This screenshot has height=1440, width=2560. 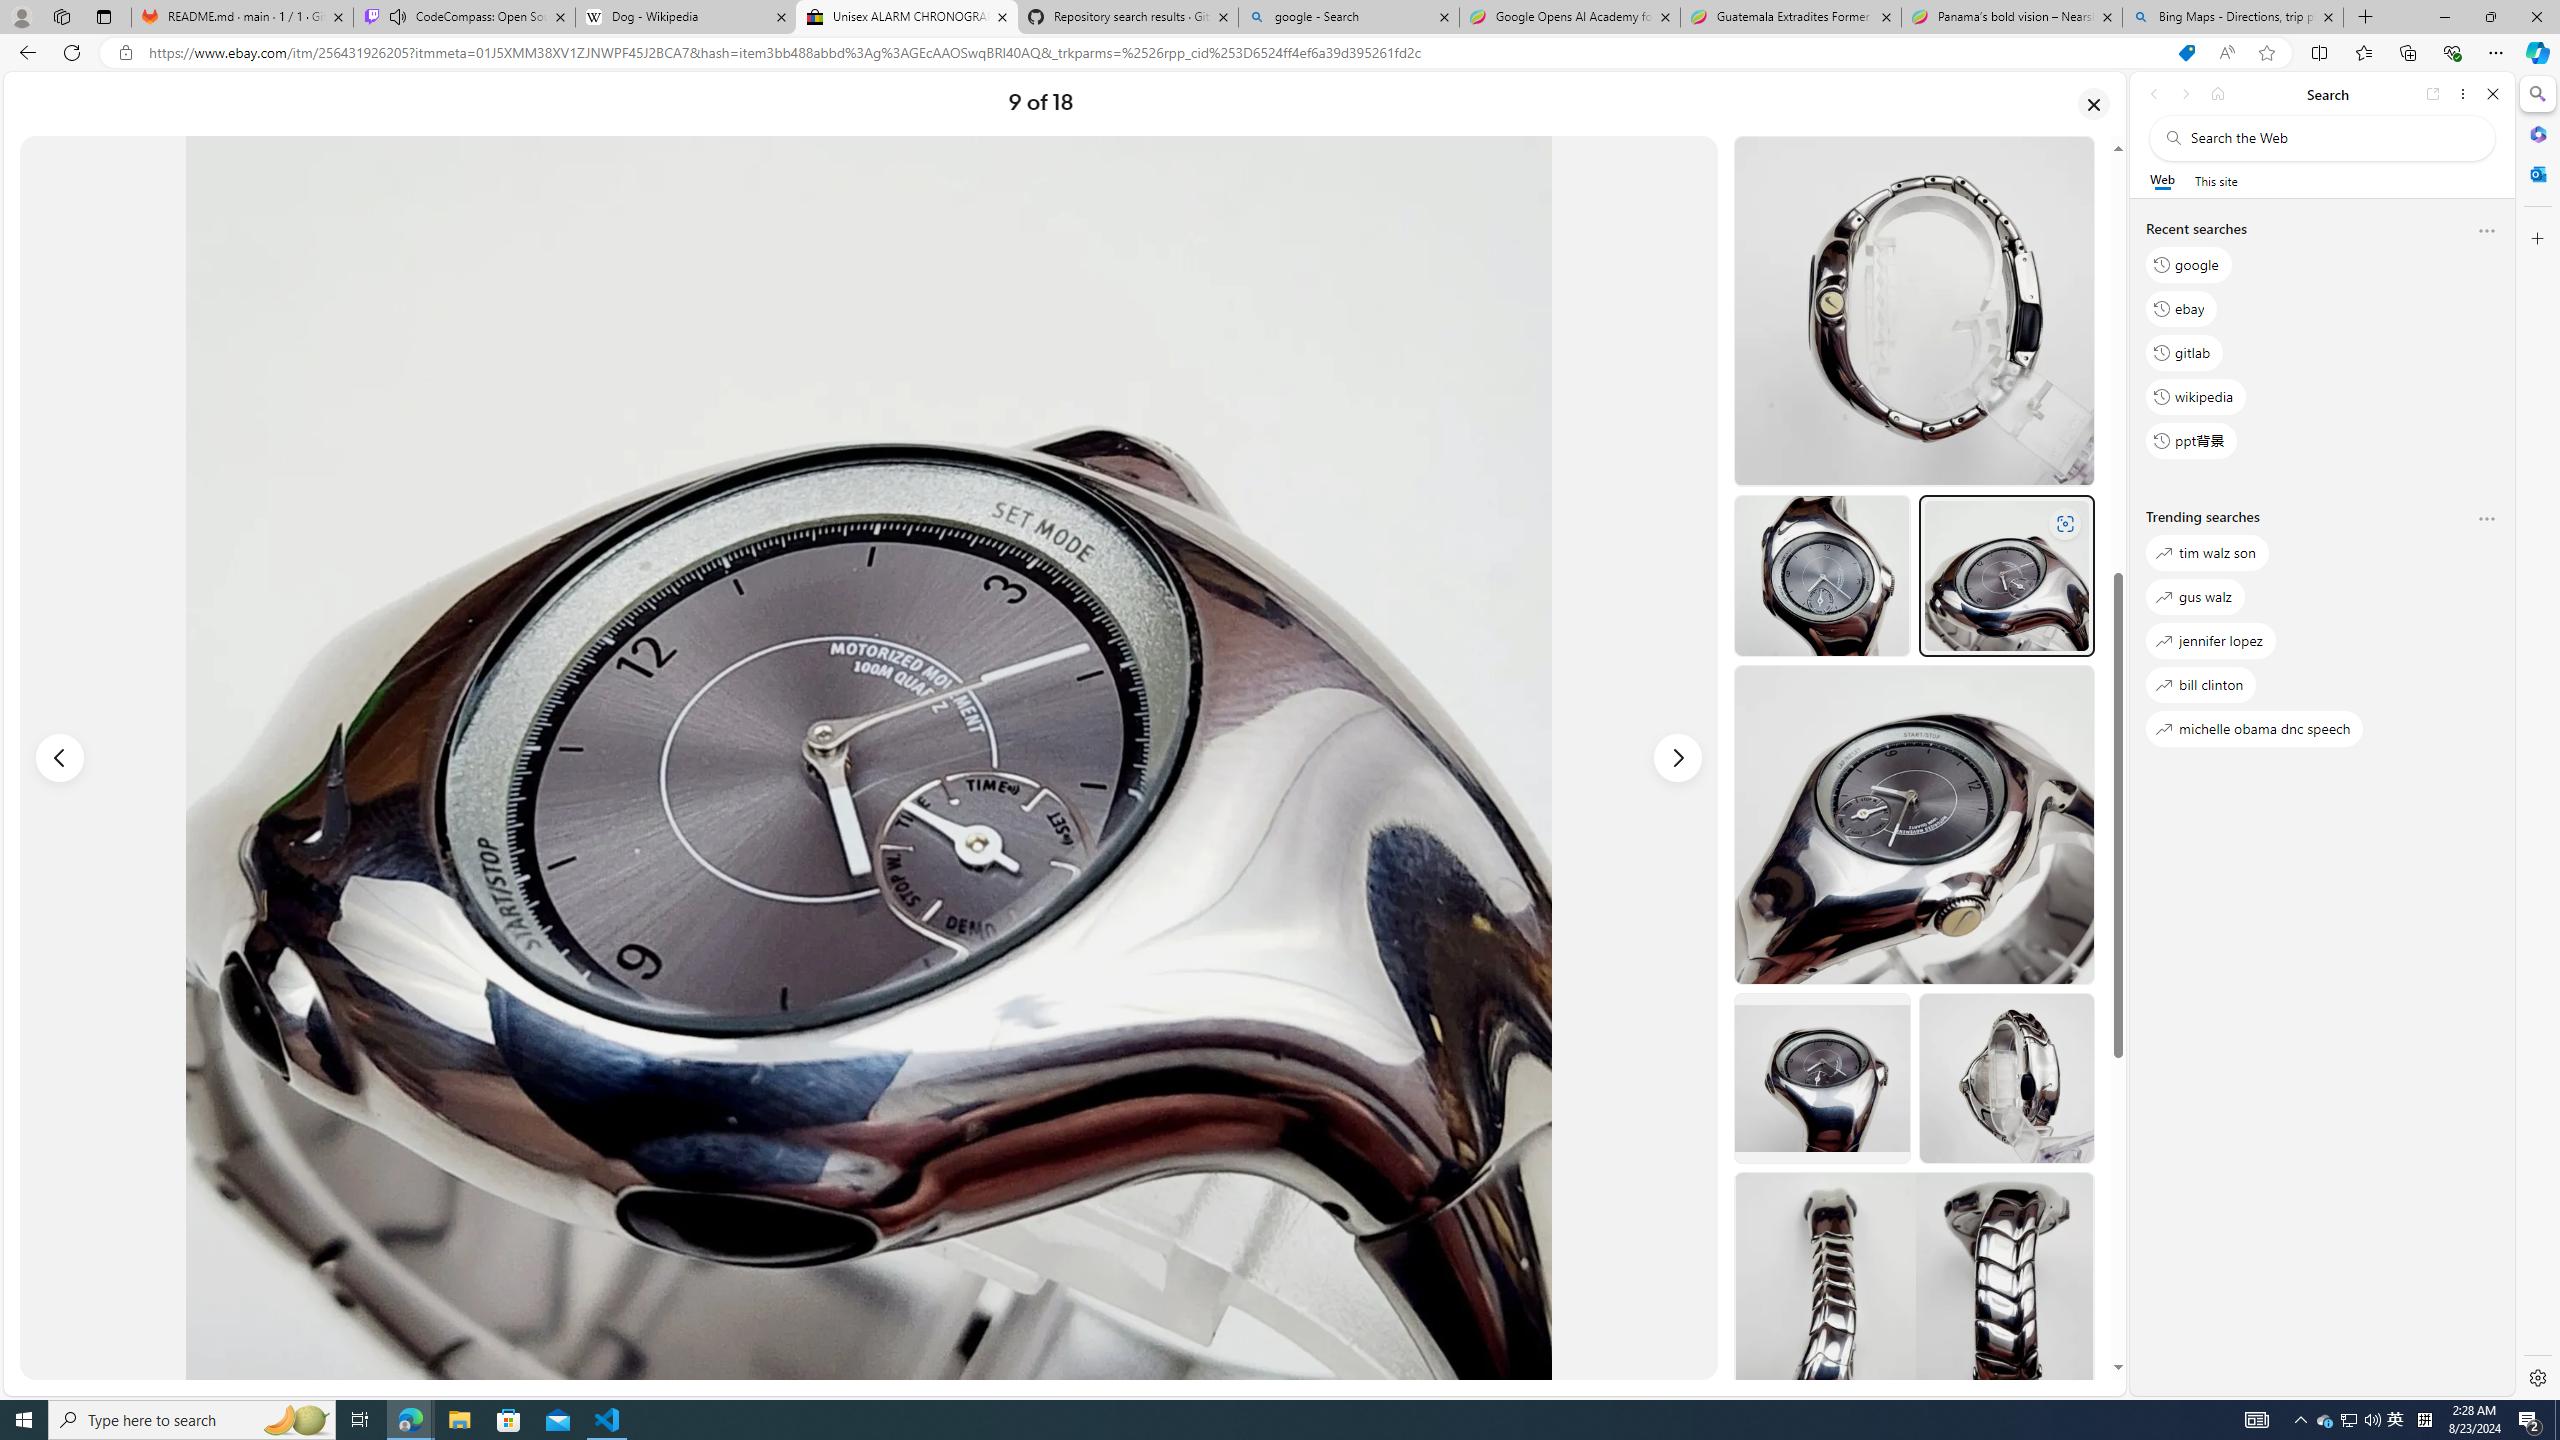 I want to click on gitlab, so click(x=2184, y=353).